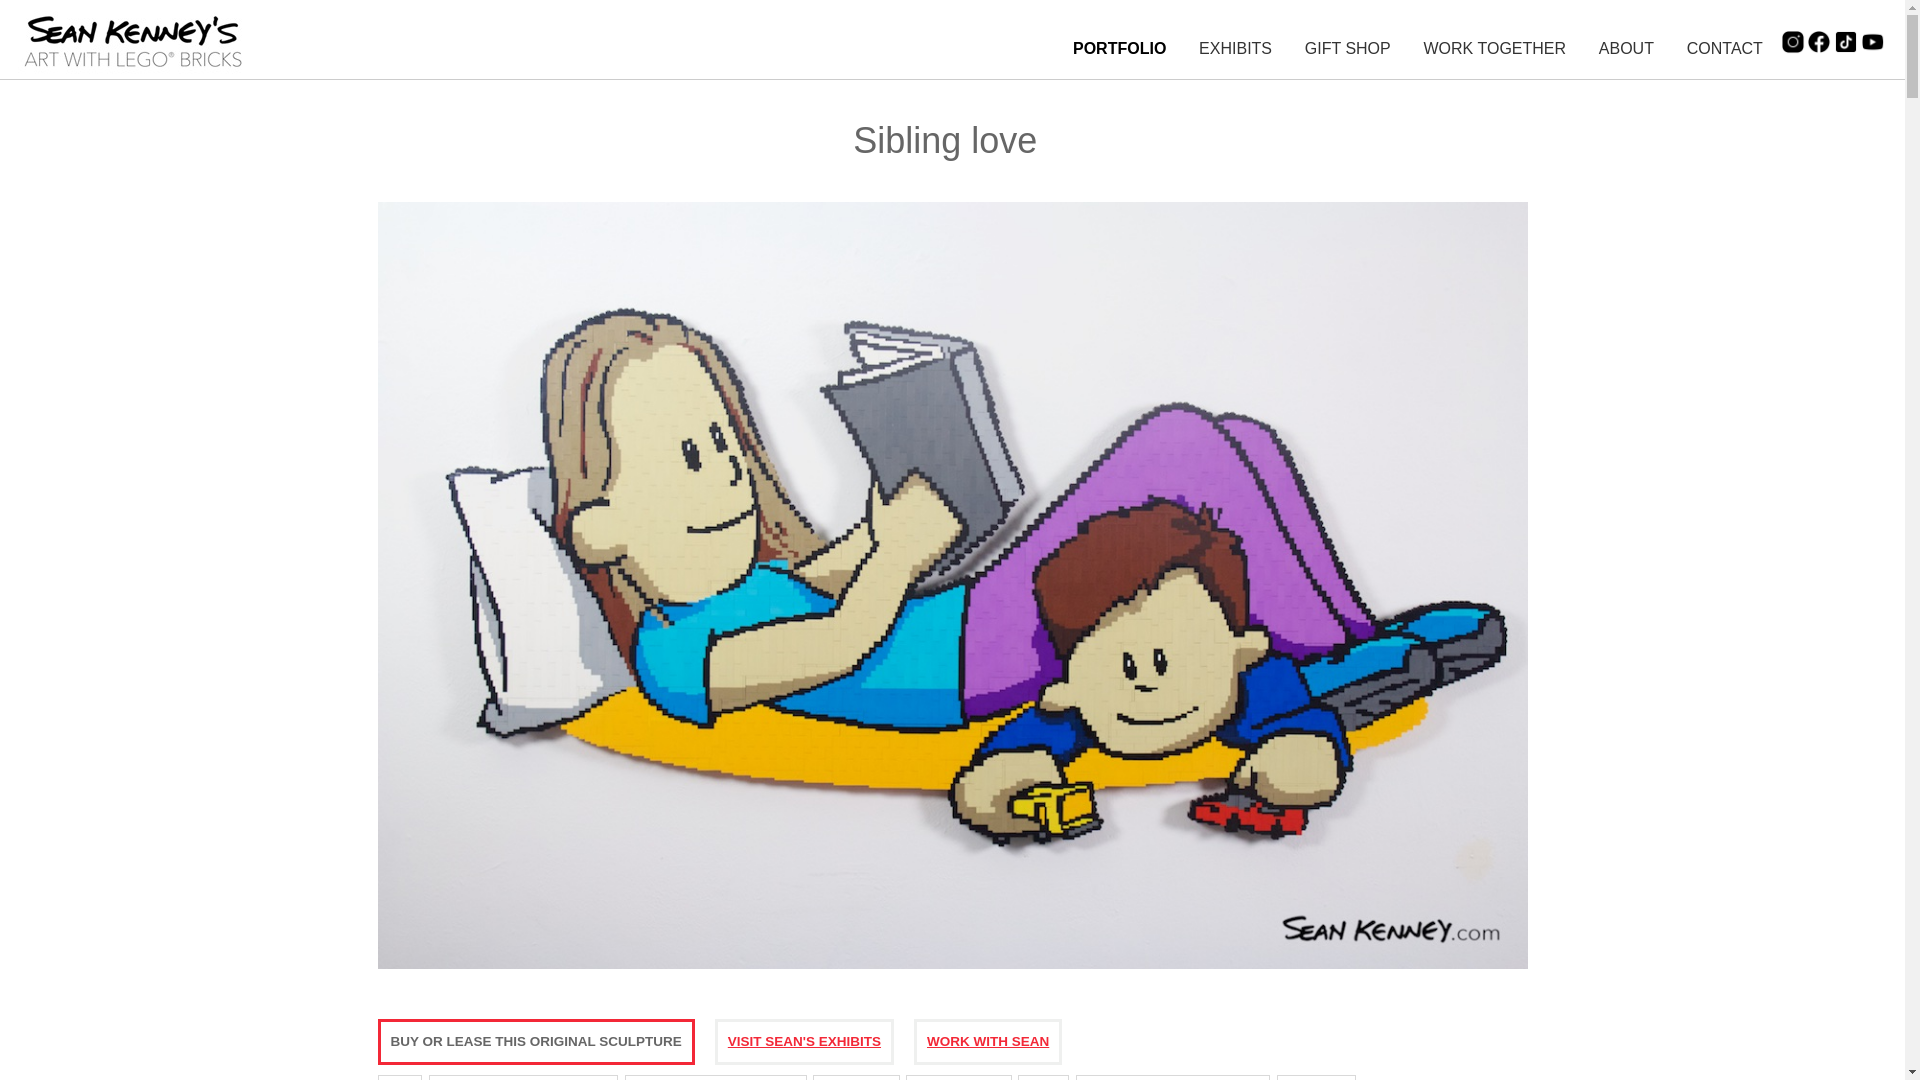  What do you see at coordinates (1626, 48) in the screenshot?
I see `ABOUT` at bounding box center [1626, 48].